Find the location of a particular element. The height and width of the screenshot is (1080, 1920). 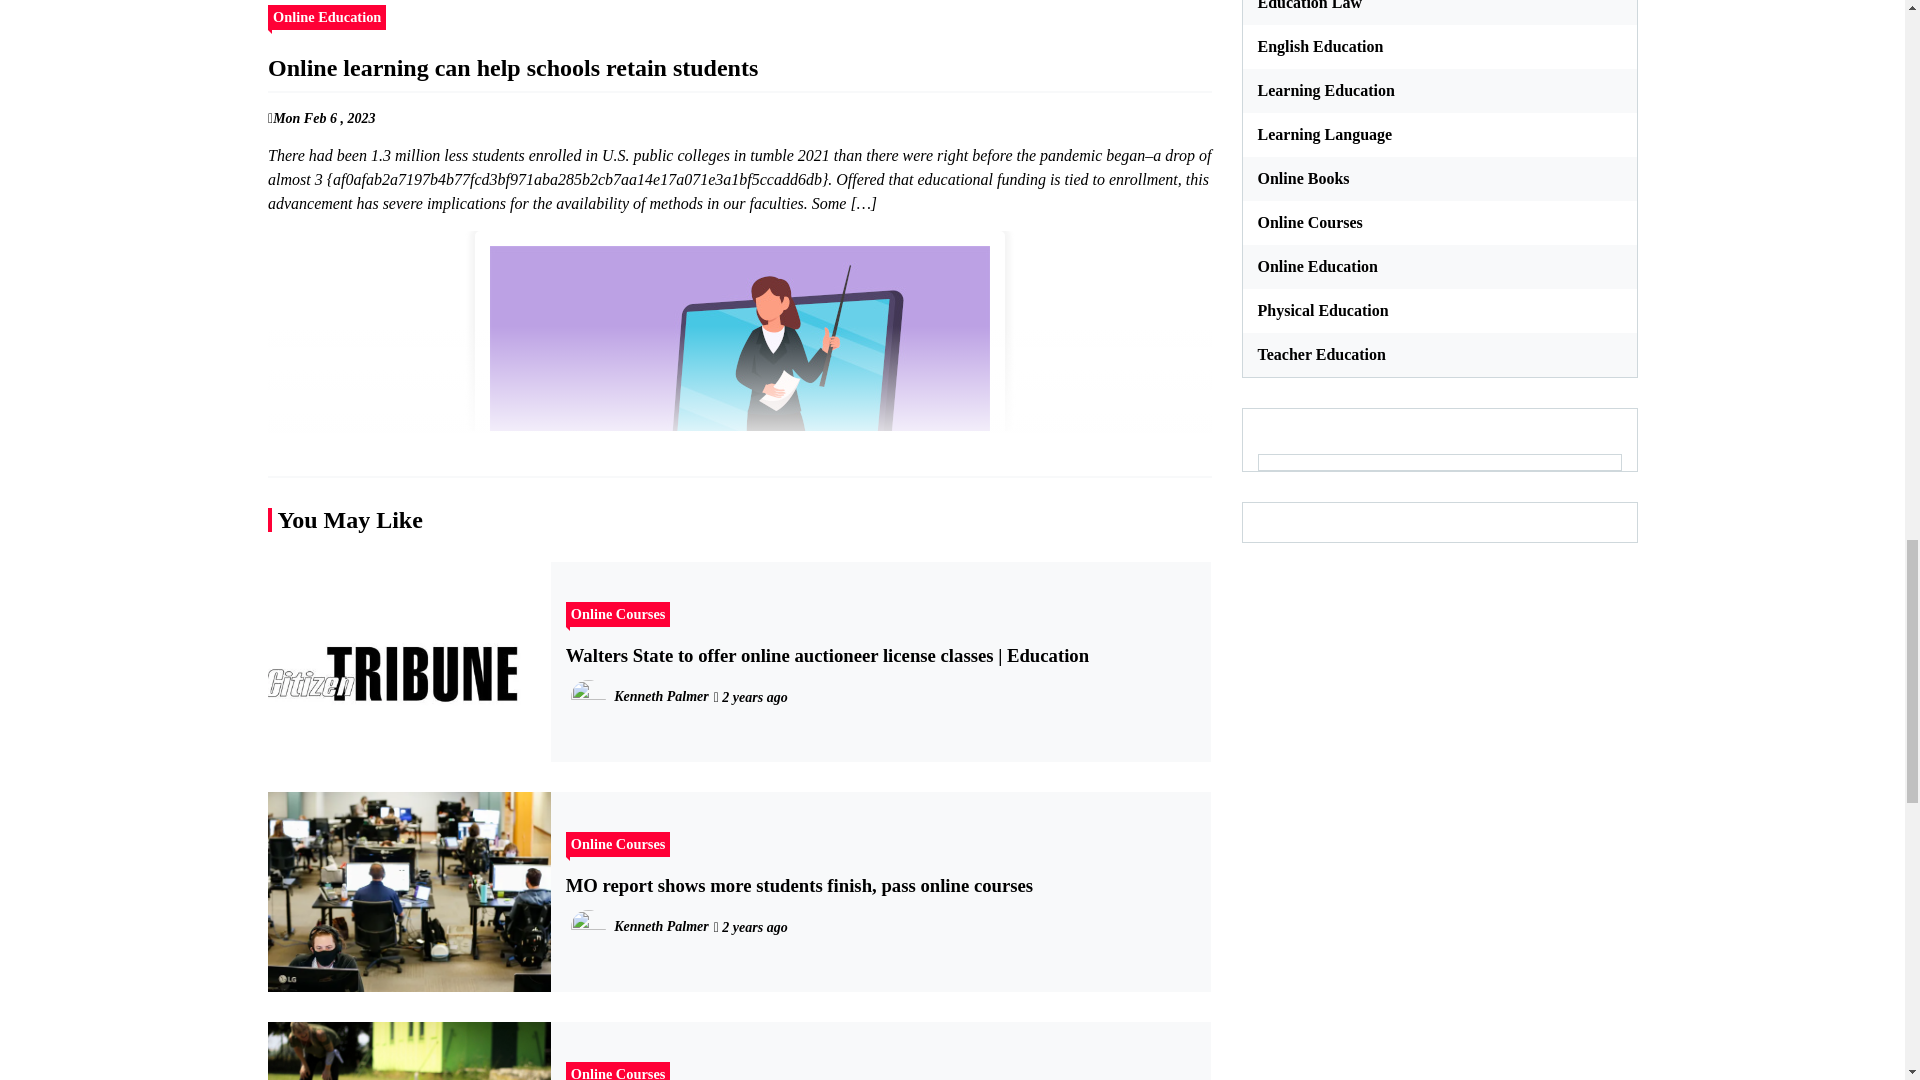

Online learning can help schools retain students is located at coordinates (739, 412).